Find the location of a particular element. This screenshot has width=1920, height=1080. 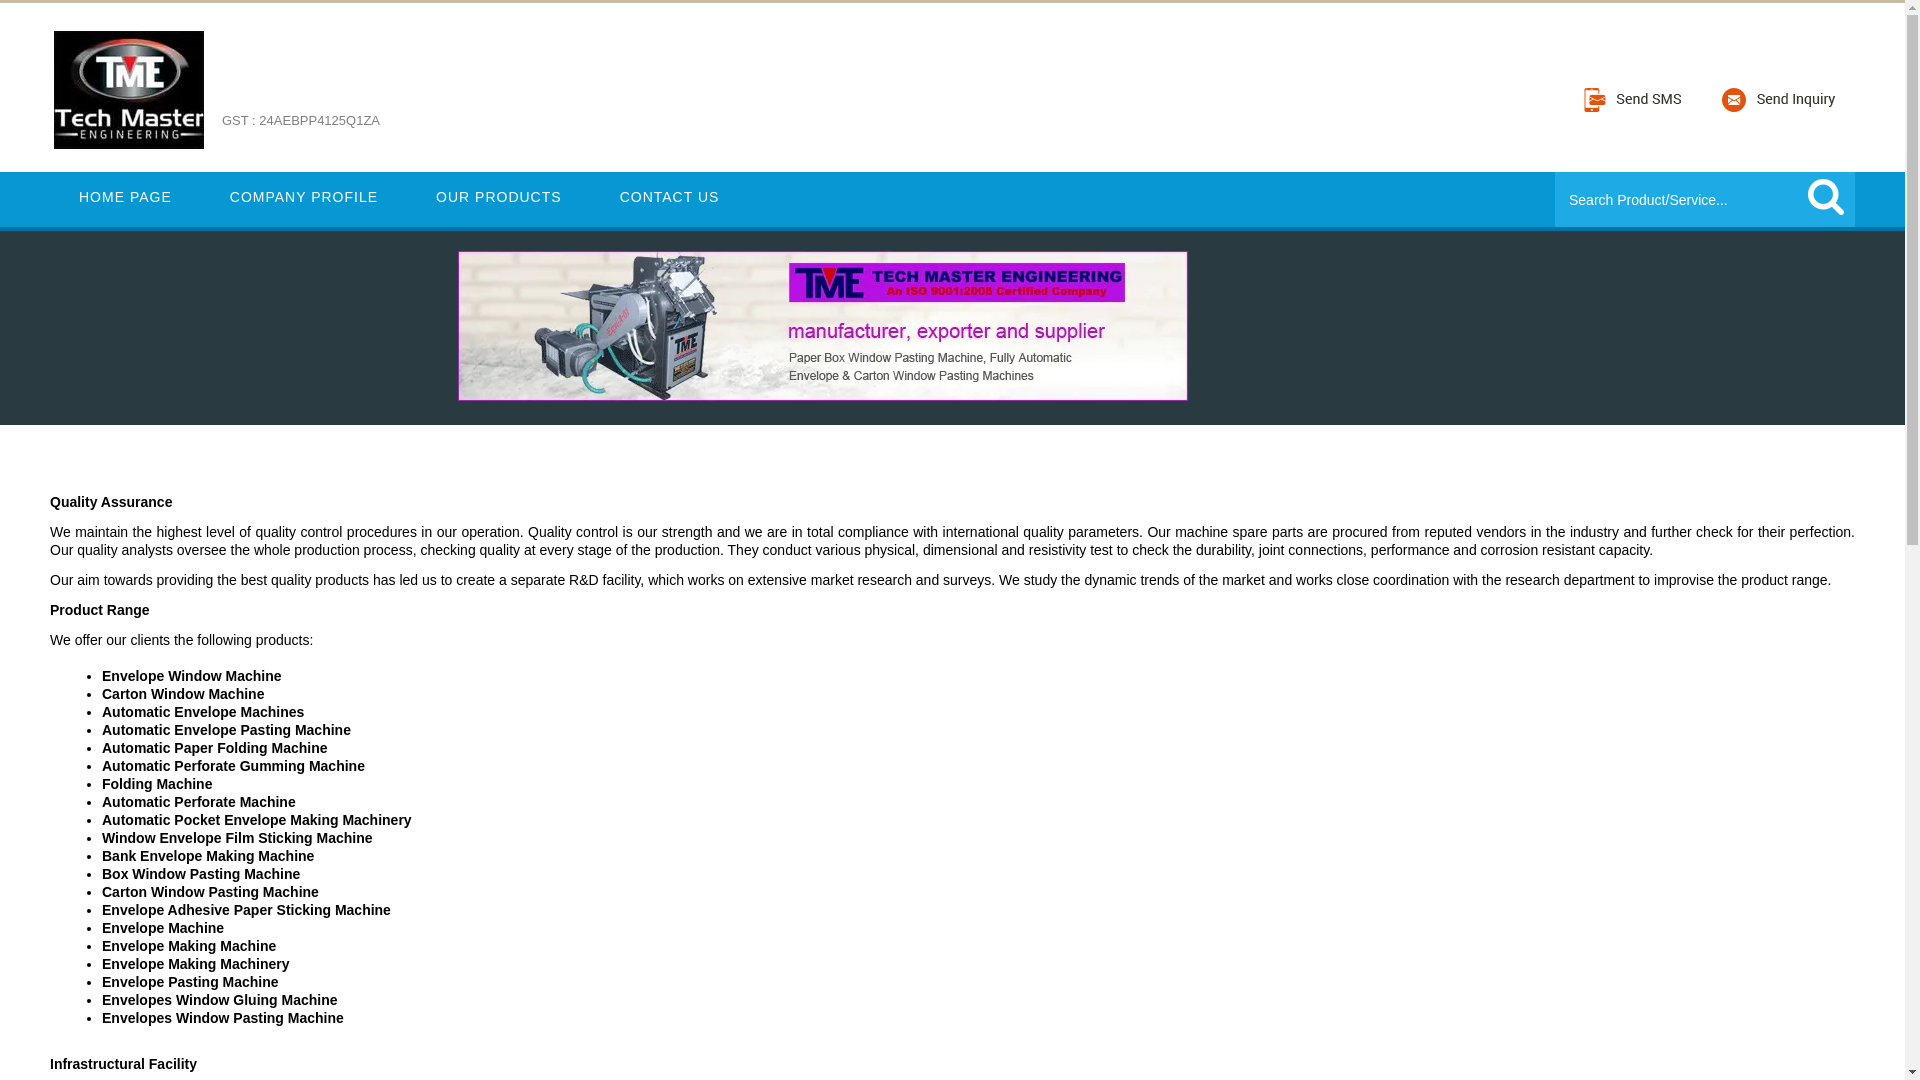

HOME PAGE is located at coordinates (125, 196).